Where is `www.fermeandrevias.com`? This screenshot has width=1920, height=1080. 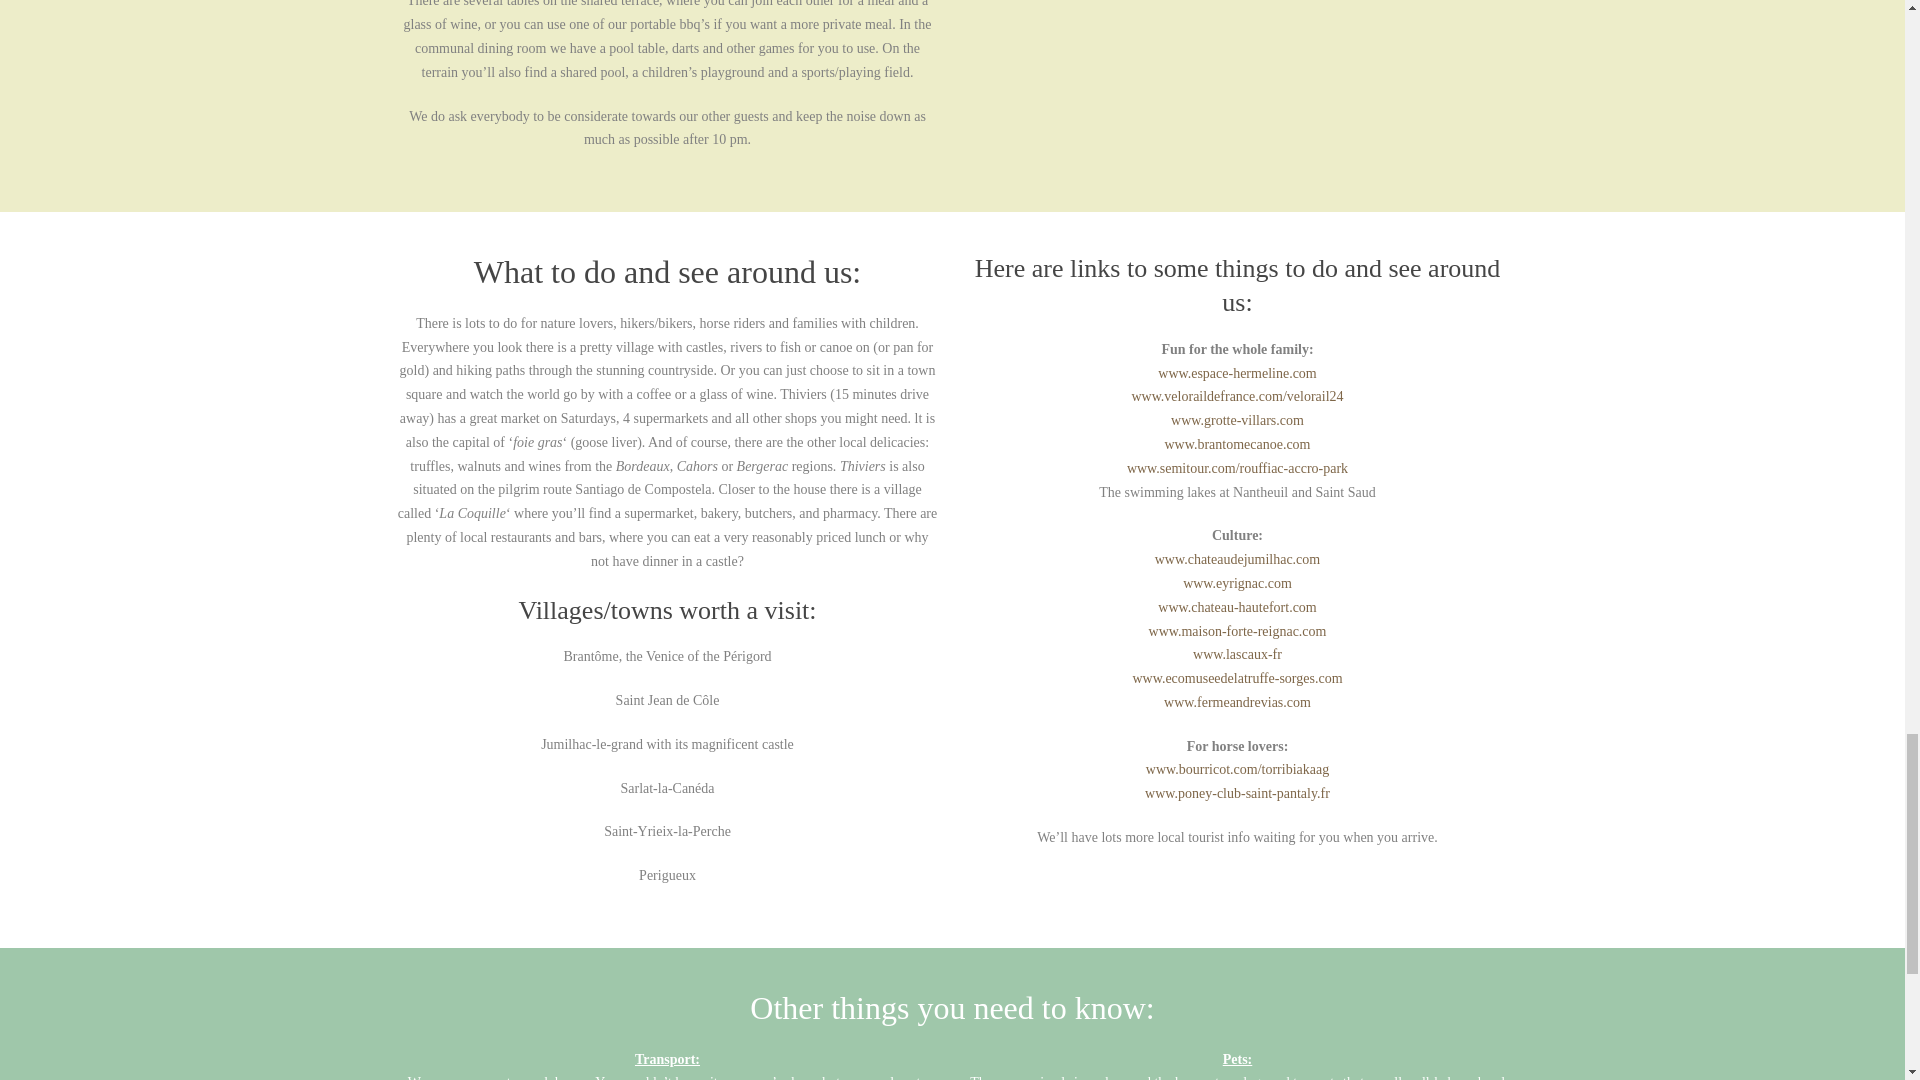 www.fermeandrevias.com is located at coordinates (1237, 702).